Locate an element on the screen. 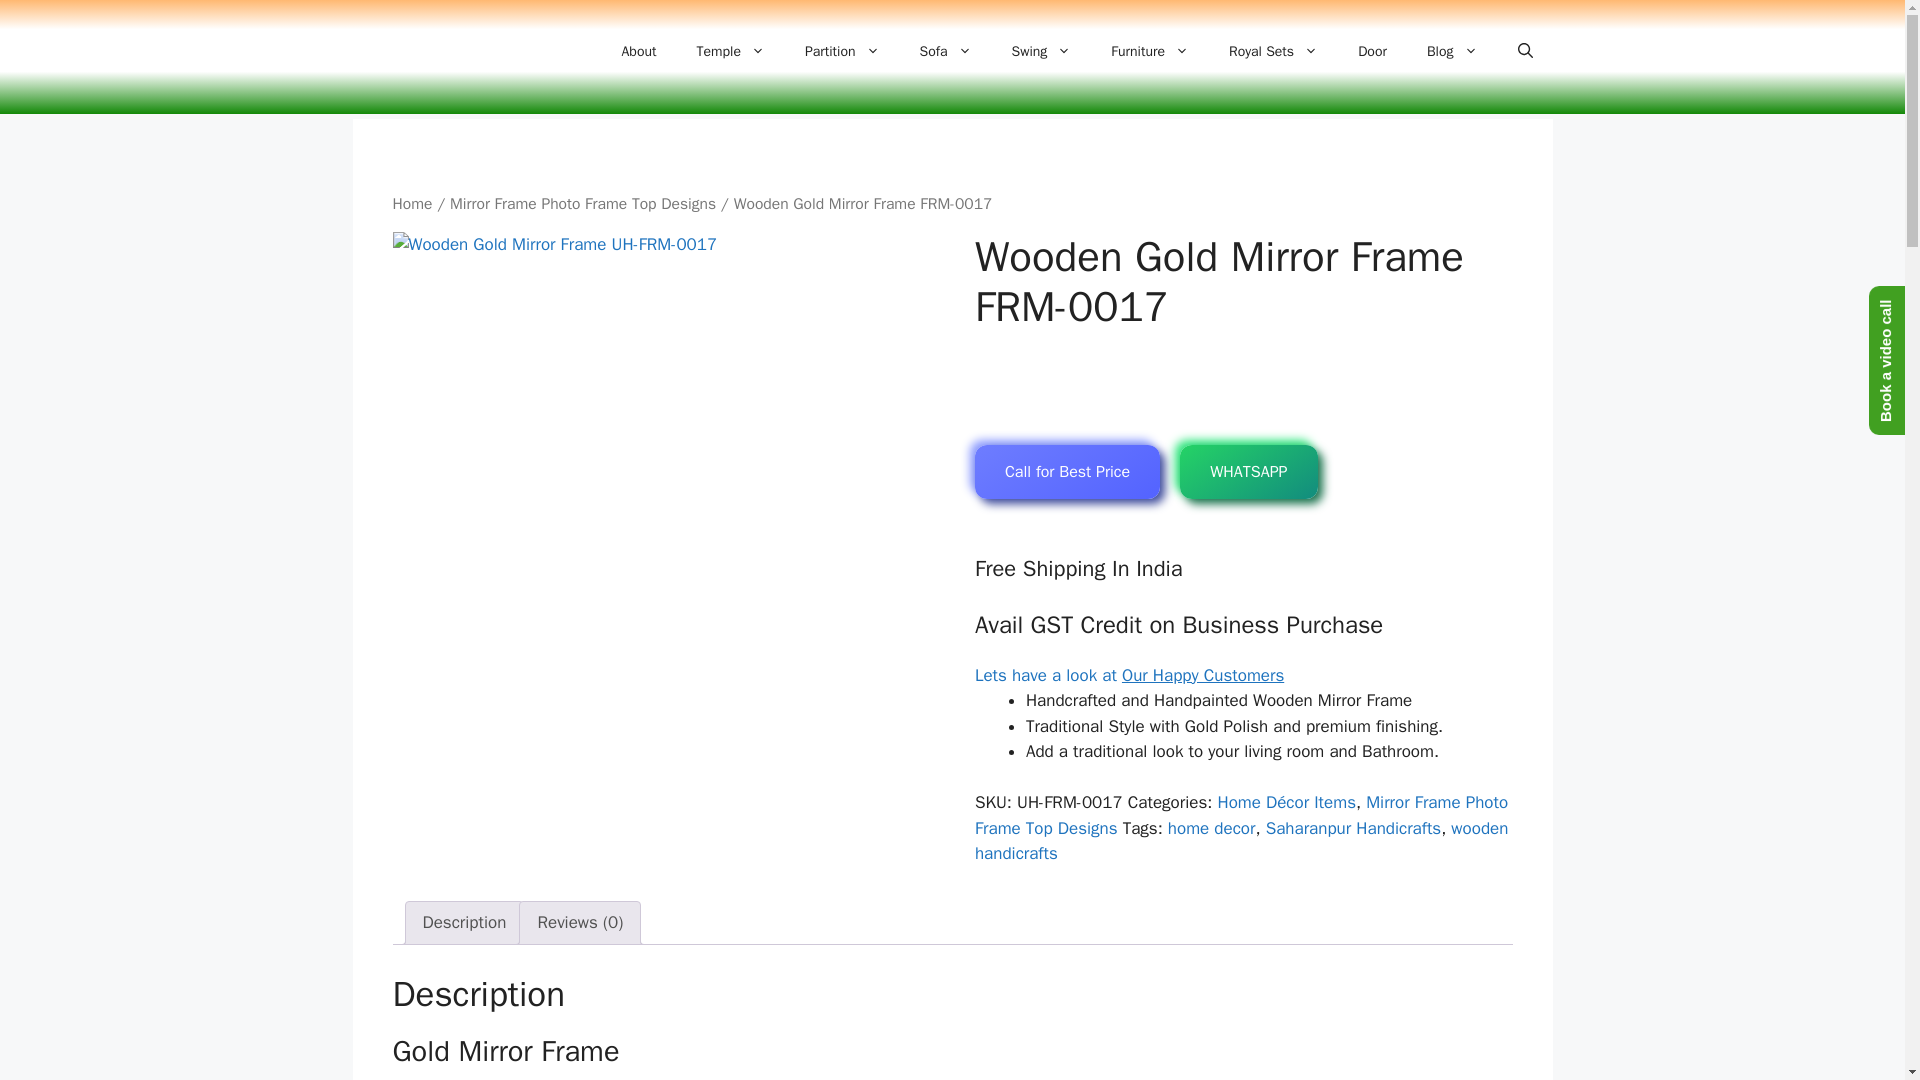 The image size is (1920, 1080). Furniture is located at coordinates (1150, 51).